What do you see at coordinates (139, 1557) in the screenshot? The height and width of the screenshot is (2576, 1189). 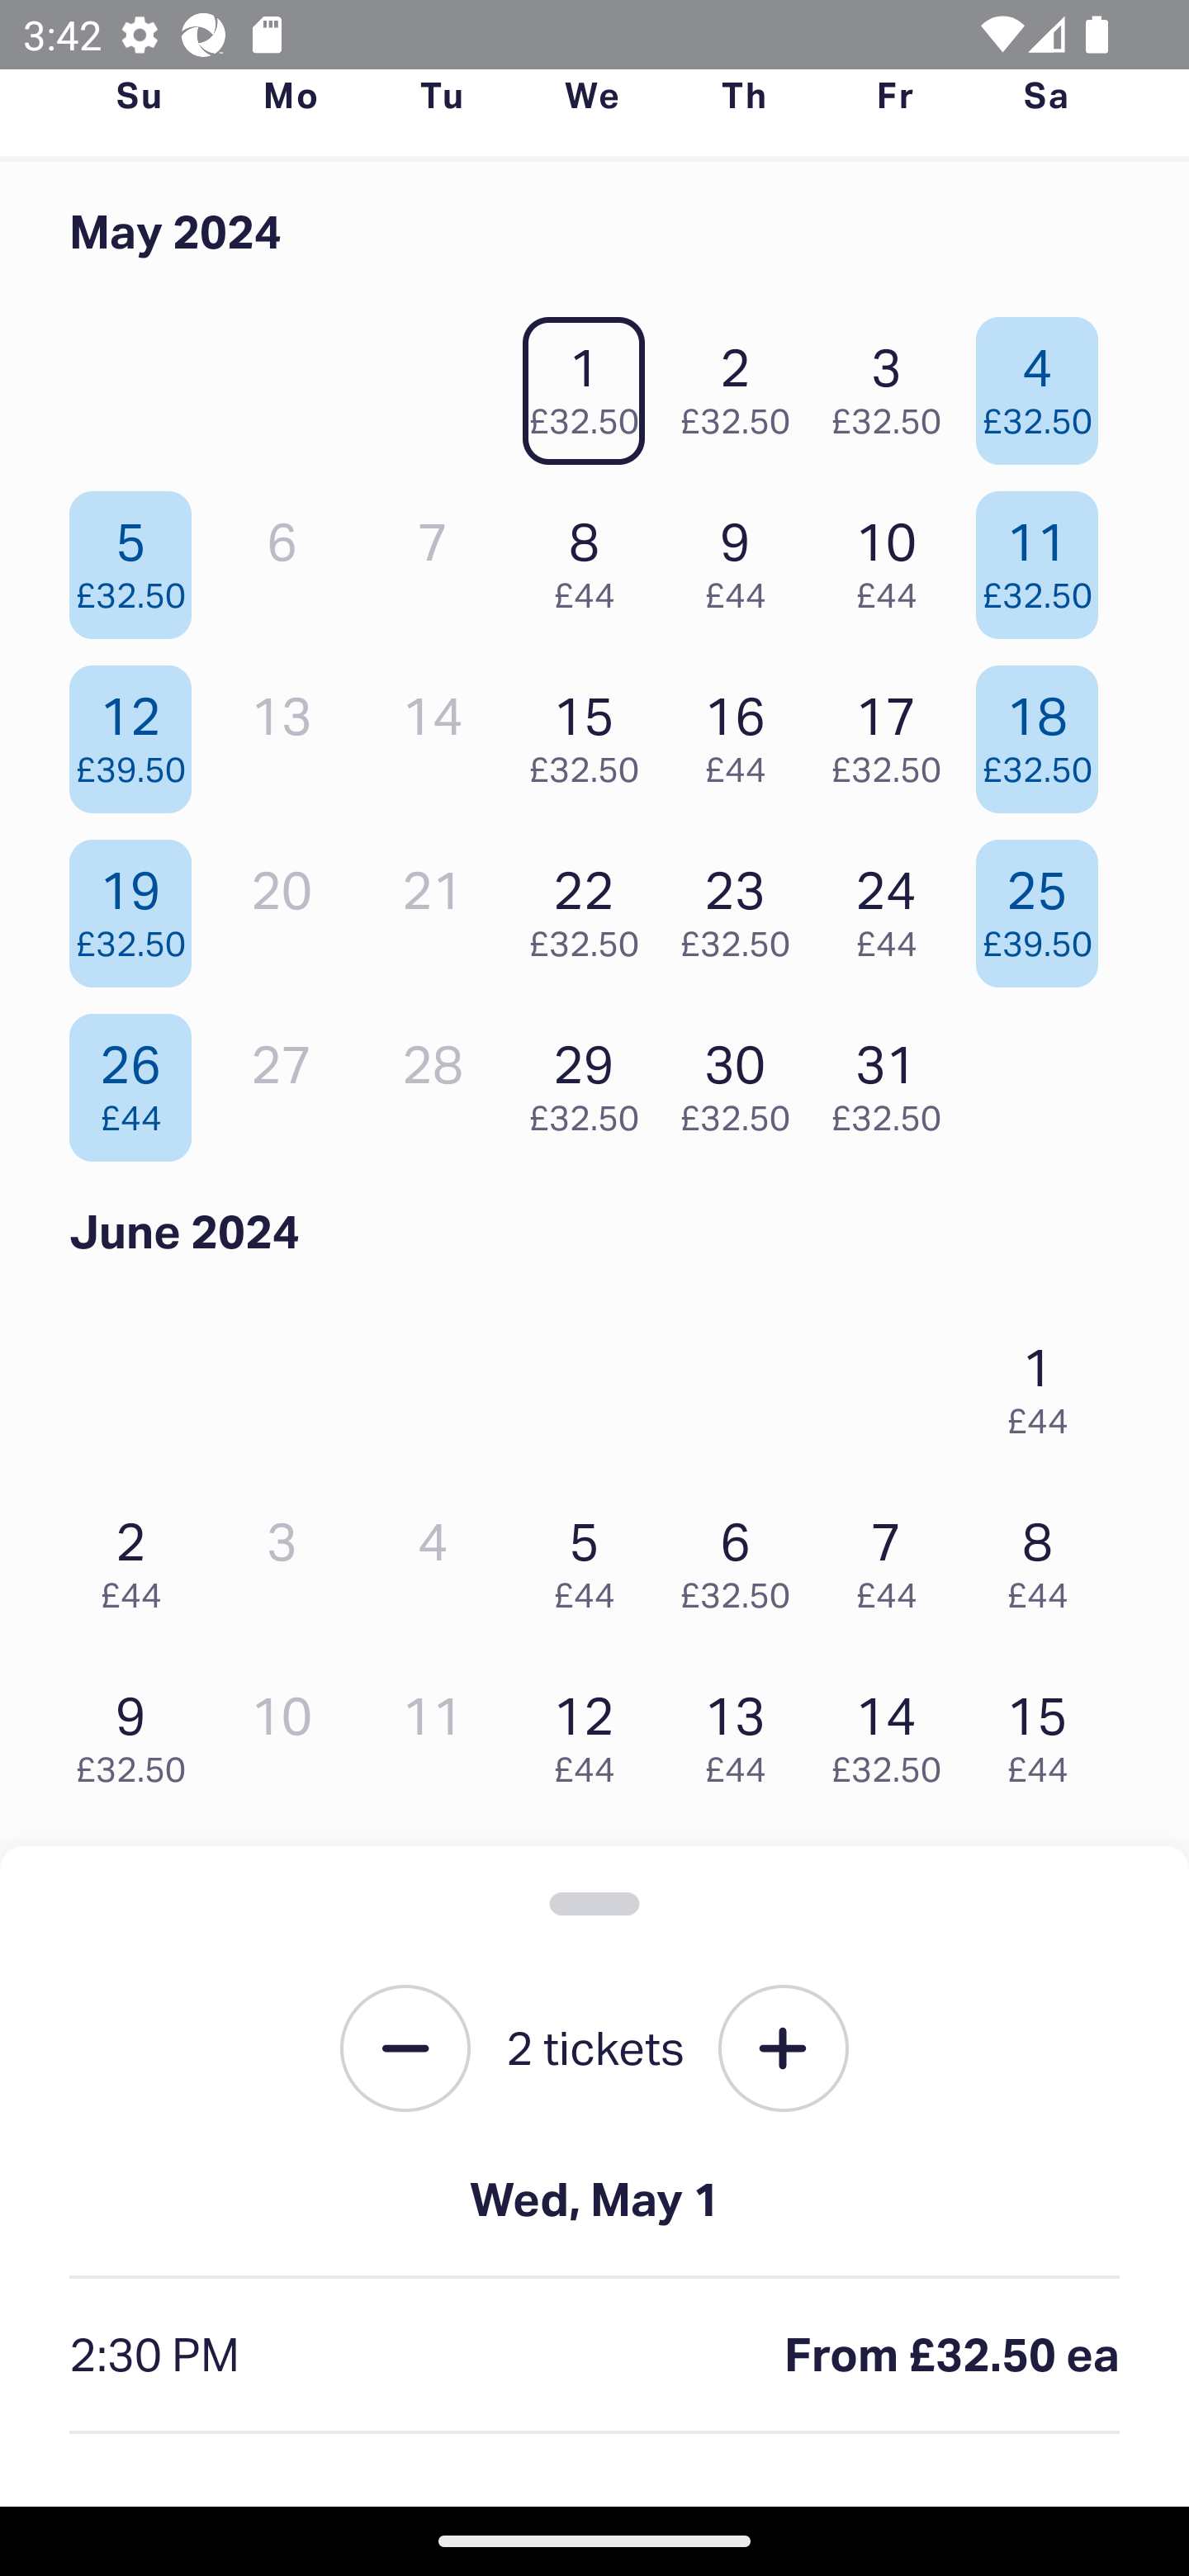 I see `2 £44` at bounding box center [139, 1557].